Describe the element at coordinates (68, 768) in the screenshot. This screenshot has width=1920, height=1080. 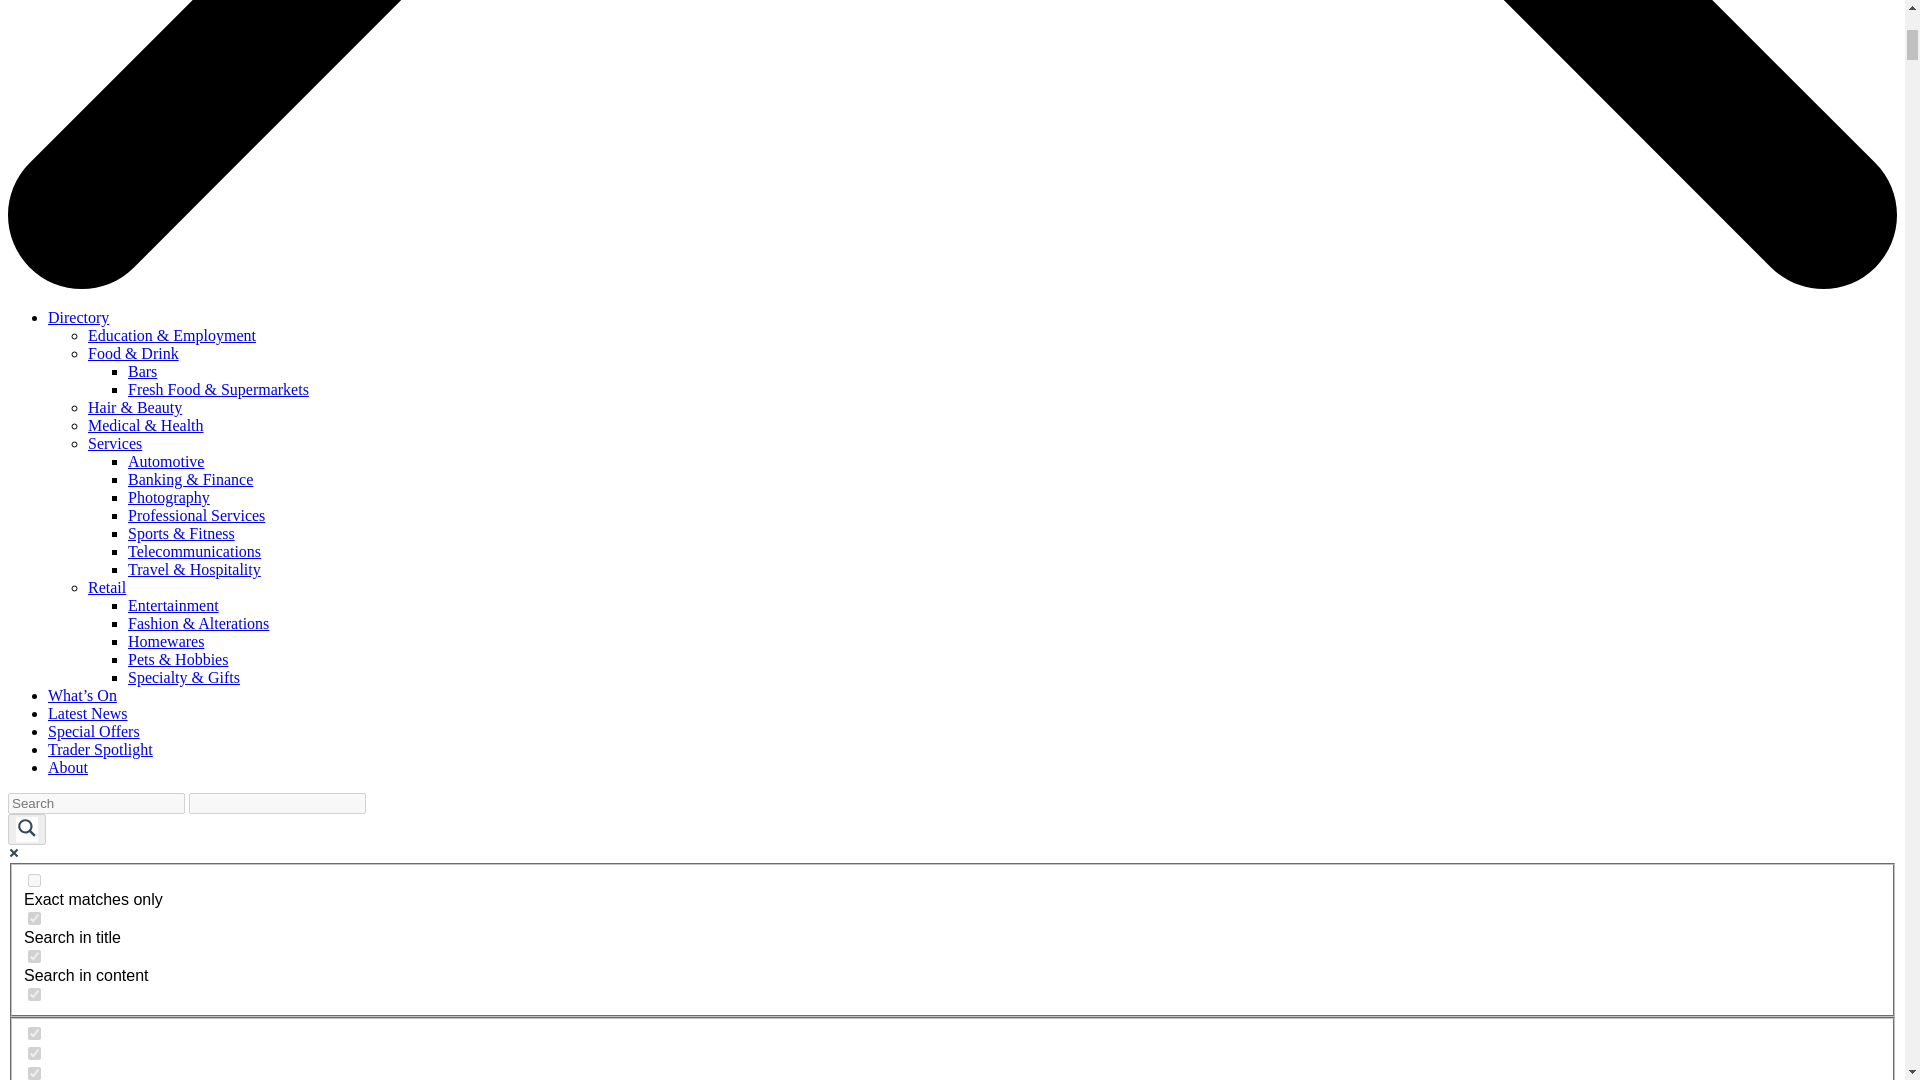
I see `About` at that location.